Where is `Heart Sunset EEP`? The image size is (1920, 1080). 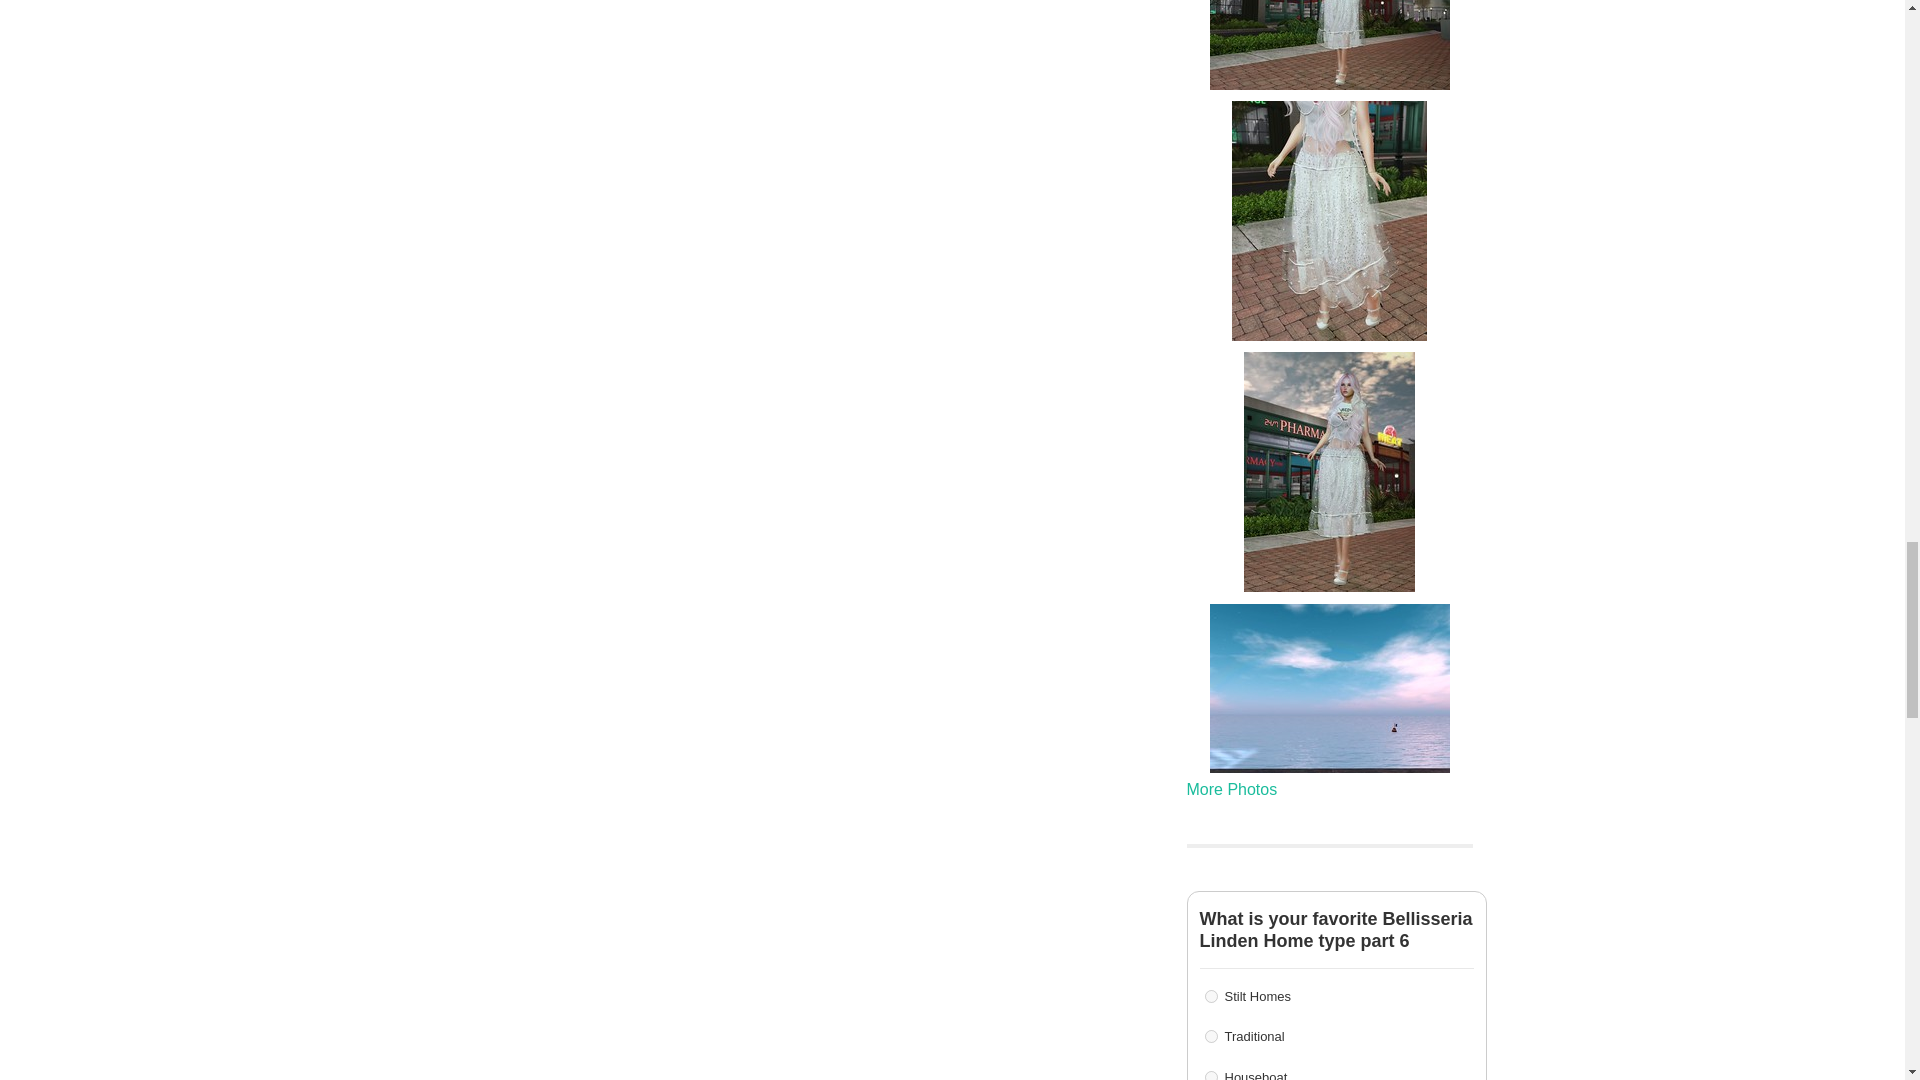
Heart Sunset EEP is located at coordinates (1329, 688).